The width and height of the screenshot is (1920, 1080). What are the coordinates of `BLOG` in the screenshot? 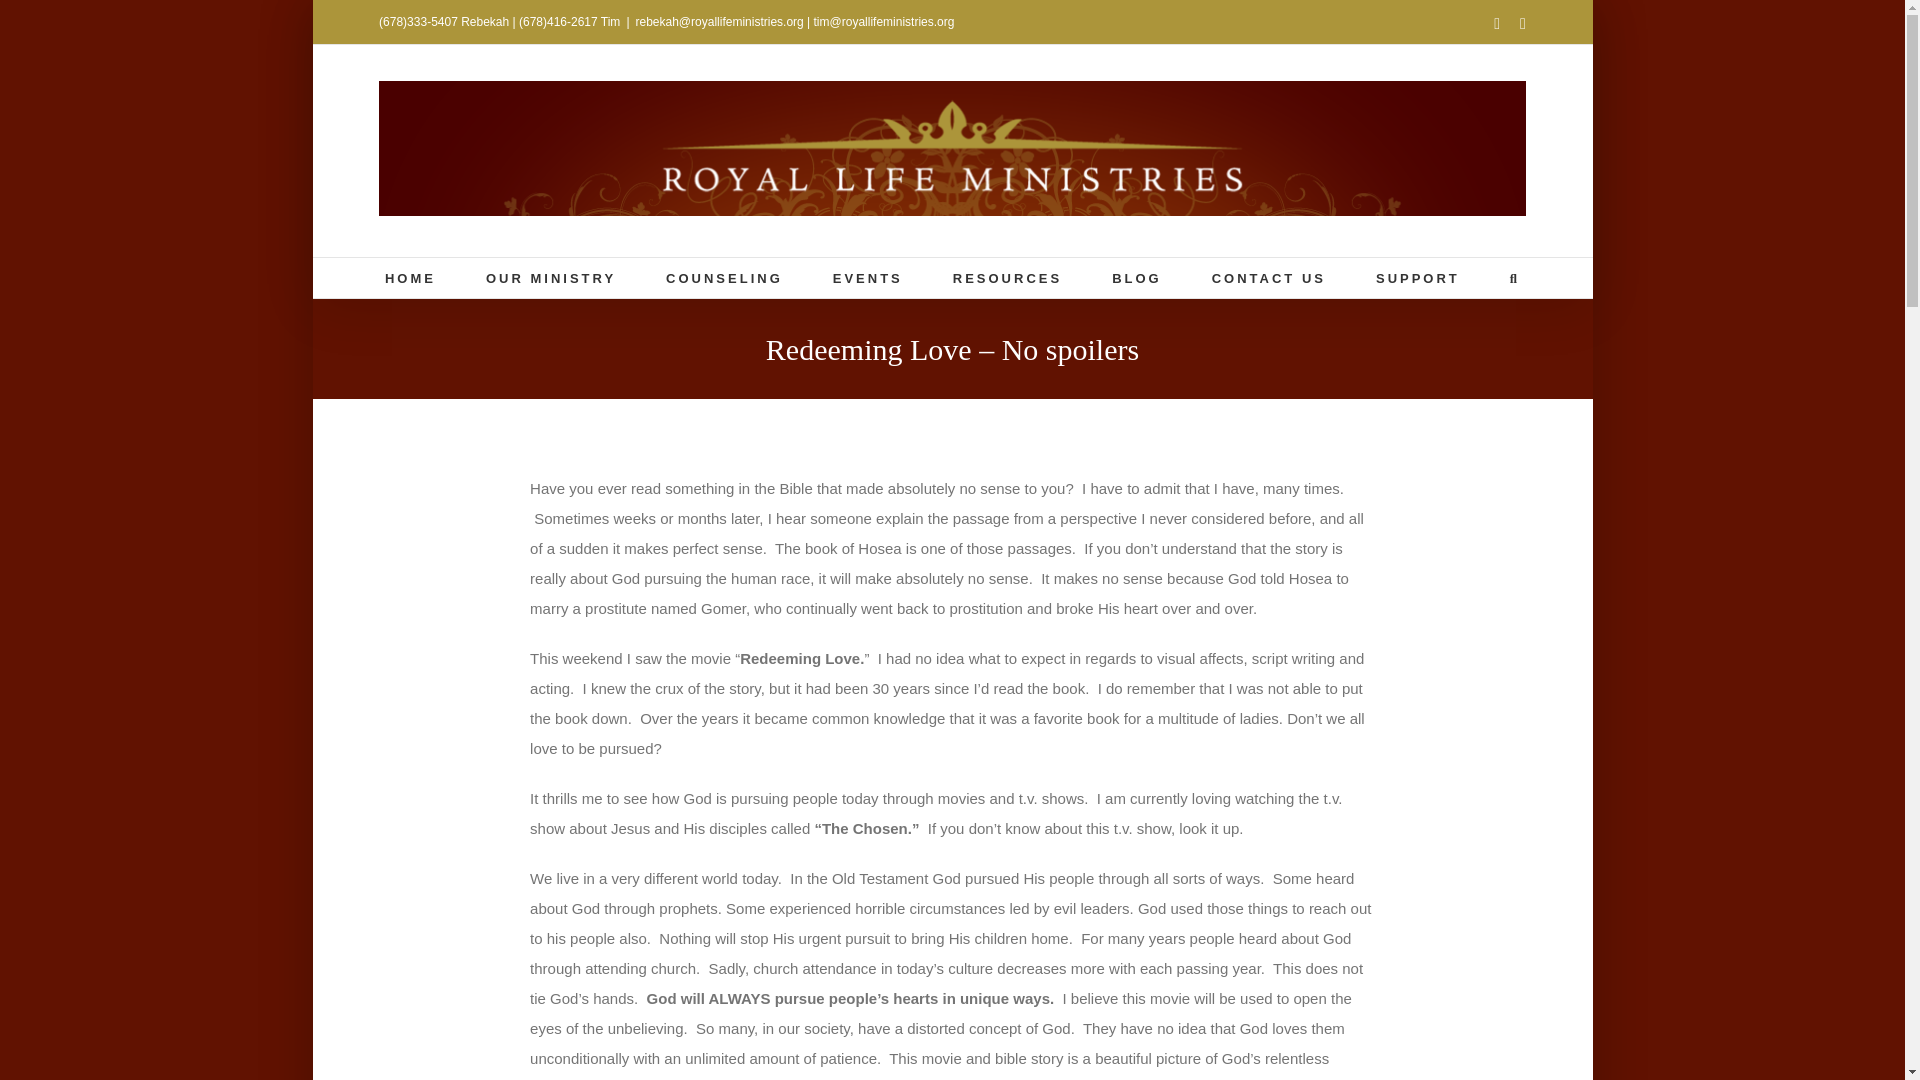 It's located at (1136, 278).